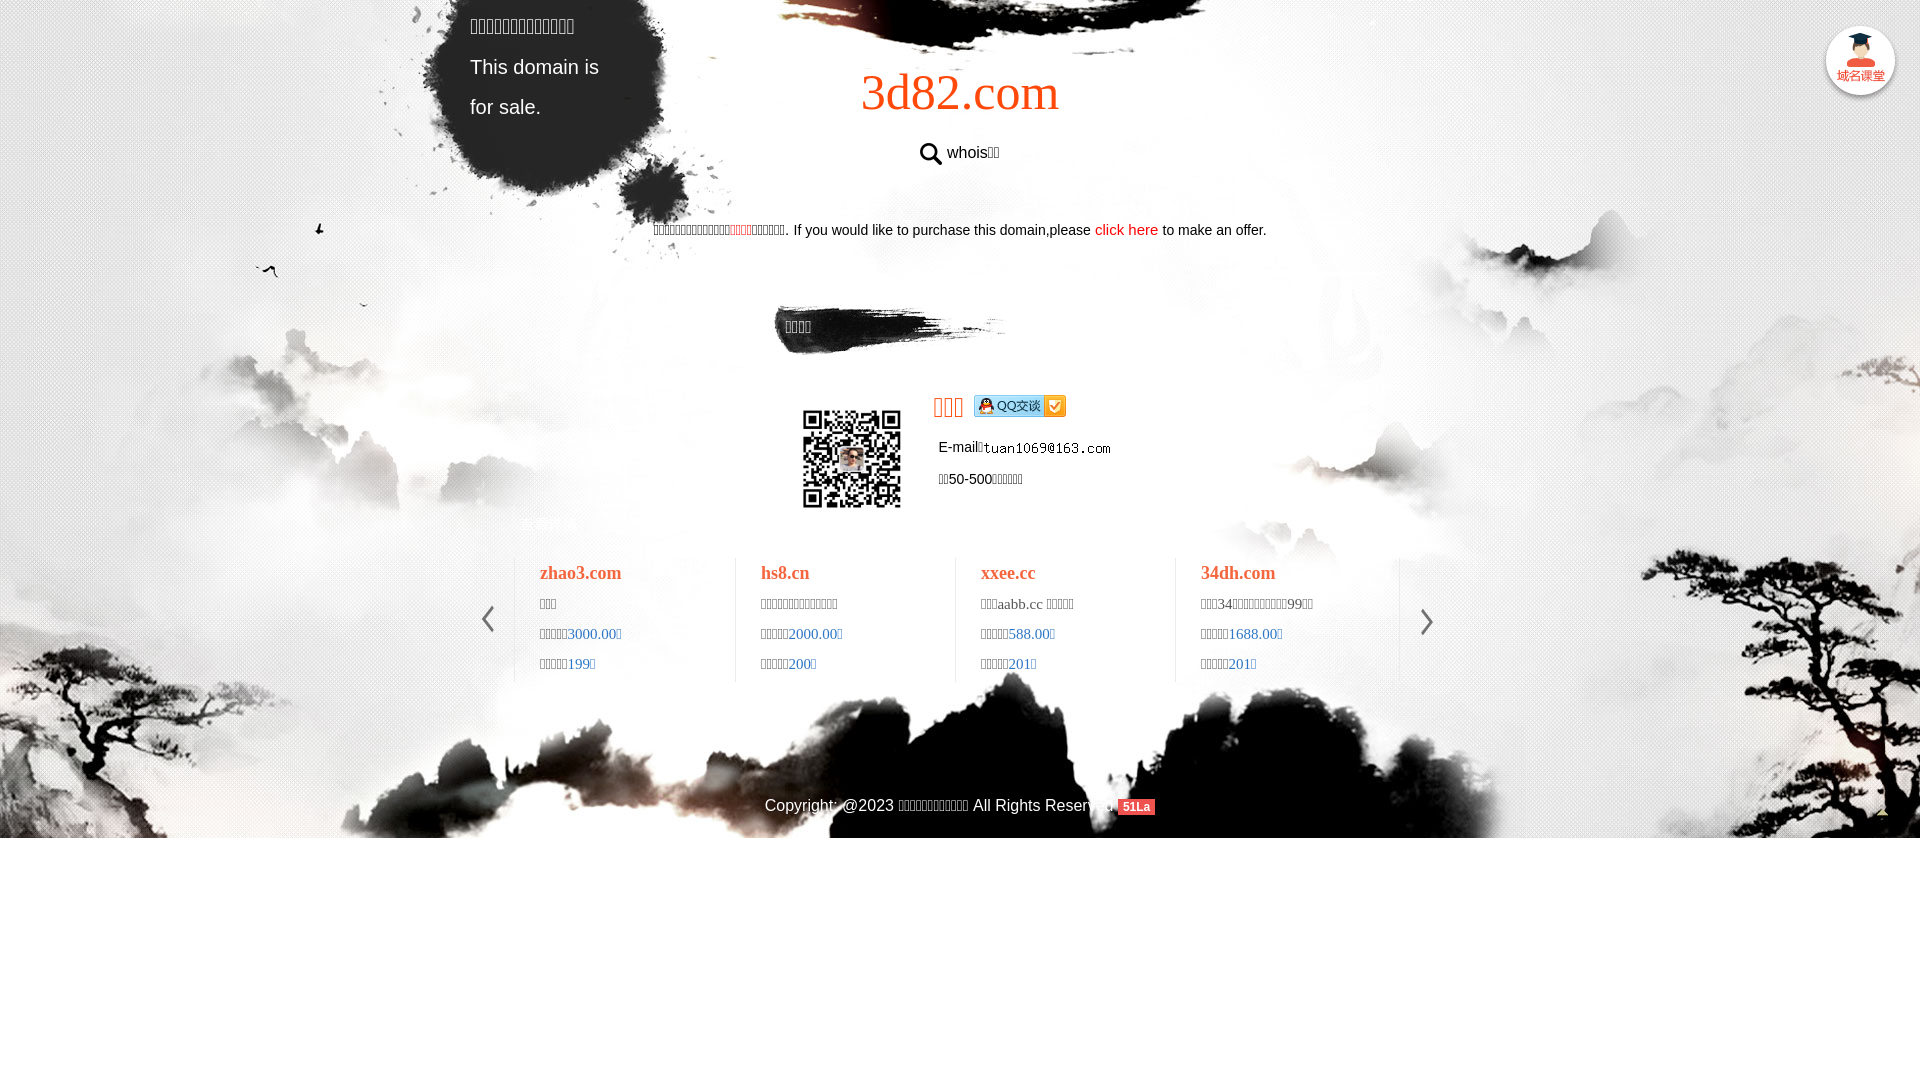 Image resolution: width=1920 pixels, height=1080 pixels. What do you see at coordinates (1127, 230) in the screenshot?
I see `click here` at bounding box center [1127, 230].